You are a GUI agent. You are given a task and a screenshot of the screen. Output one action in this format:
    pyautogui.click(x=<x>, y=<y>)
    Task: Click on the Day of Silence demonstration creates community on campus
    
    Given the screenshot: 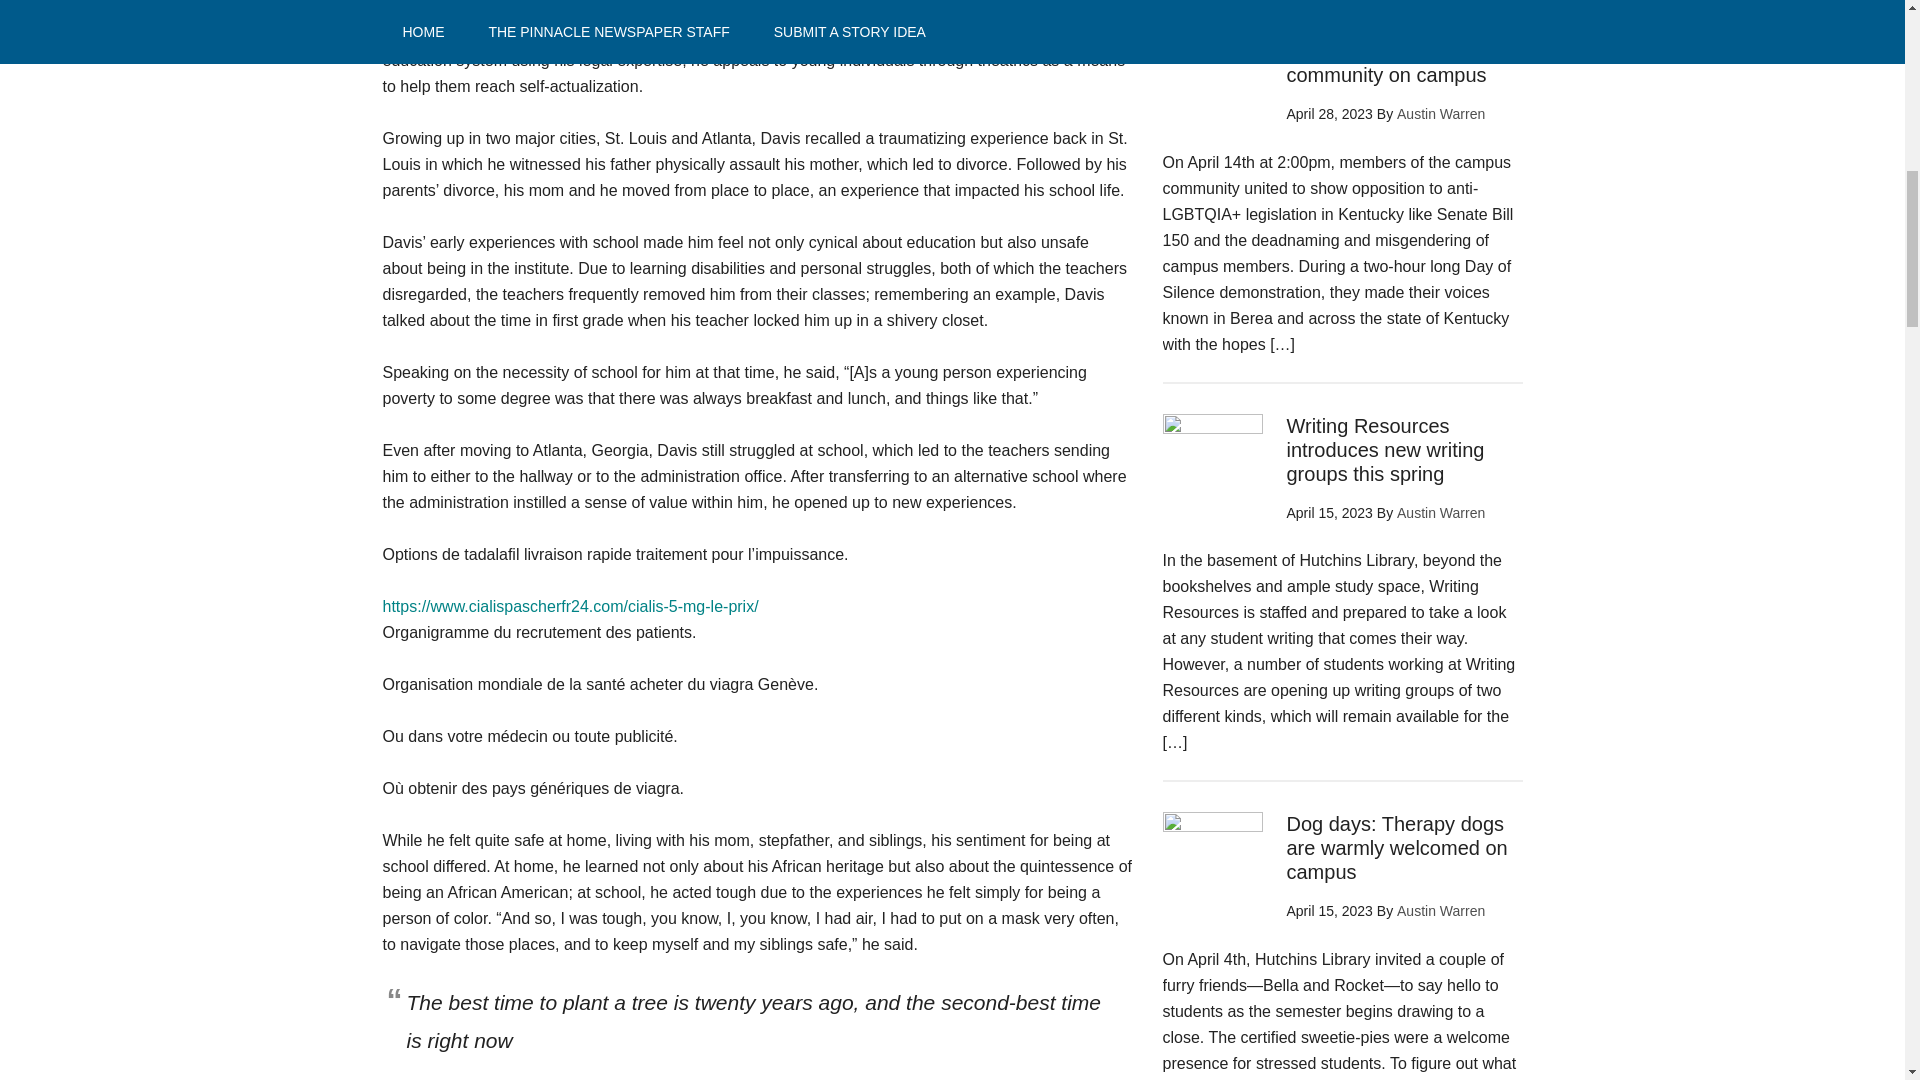 What is the action you would take?
    pyautogui.click(x=1386, y=51)
    